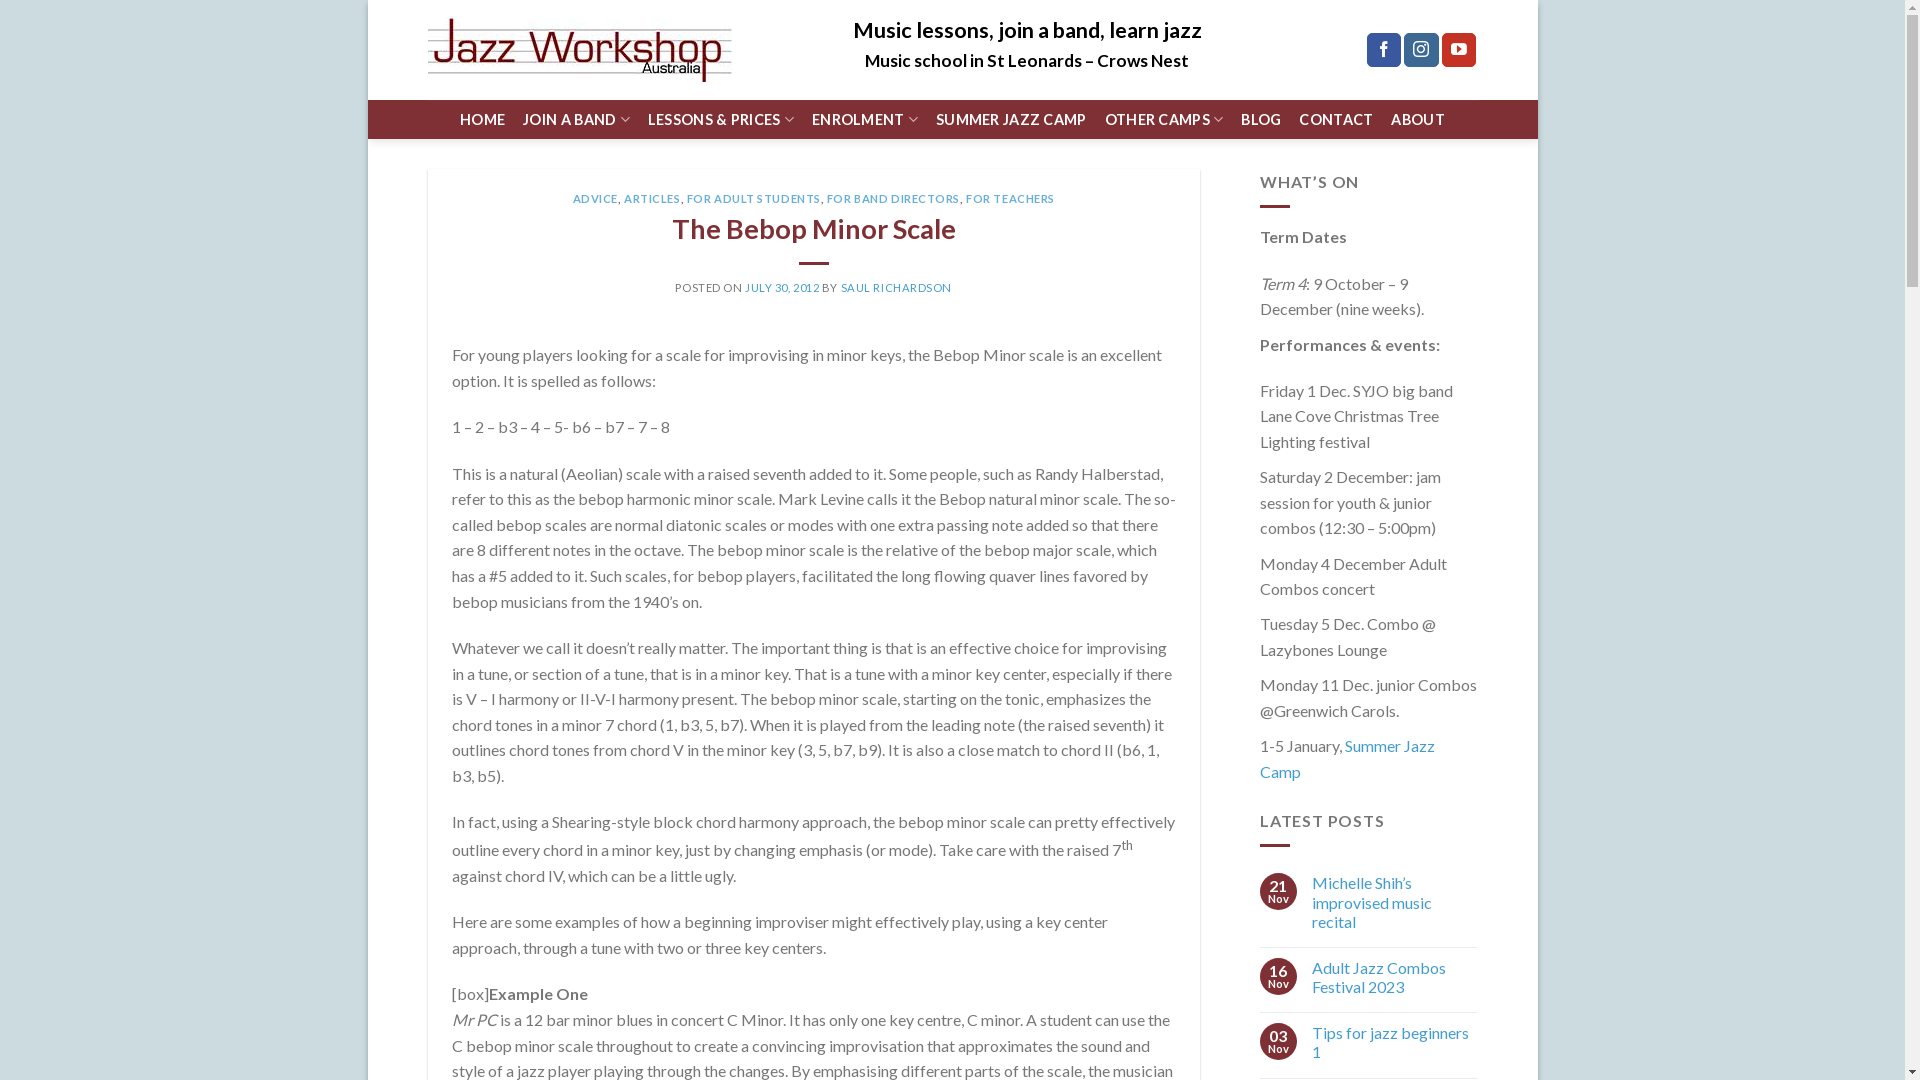 The image size is (1920, 1080). I want to click on Follow on Instagram, so click(1421, 50).